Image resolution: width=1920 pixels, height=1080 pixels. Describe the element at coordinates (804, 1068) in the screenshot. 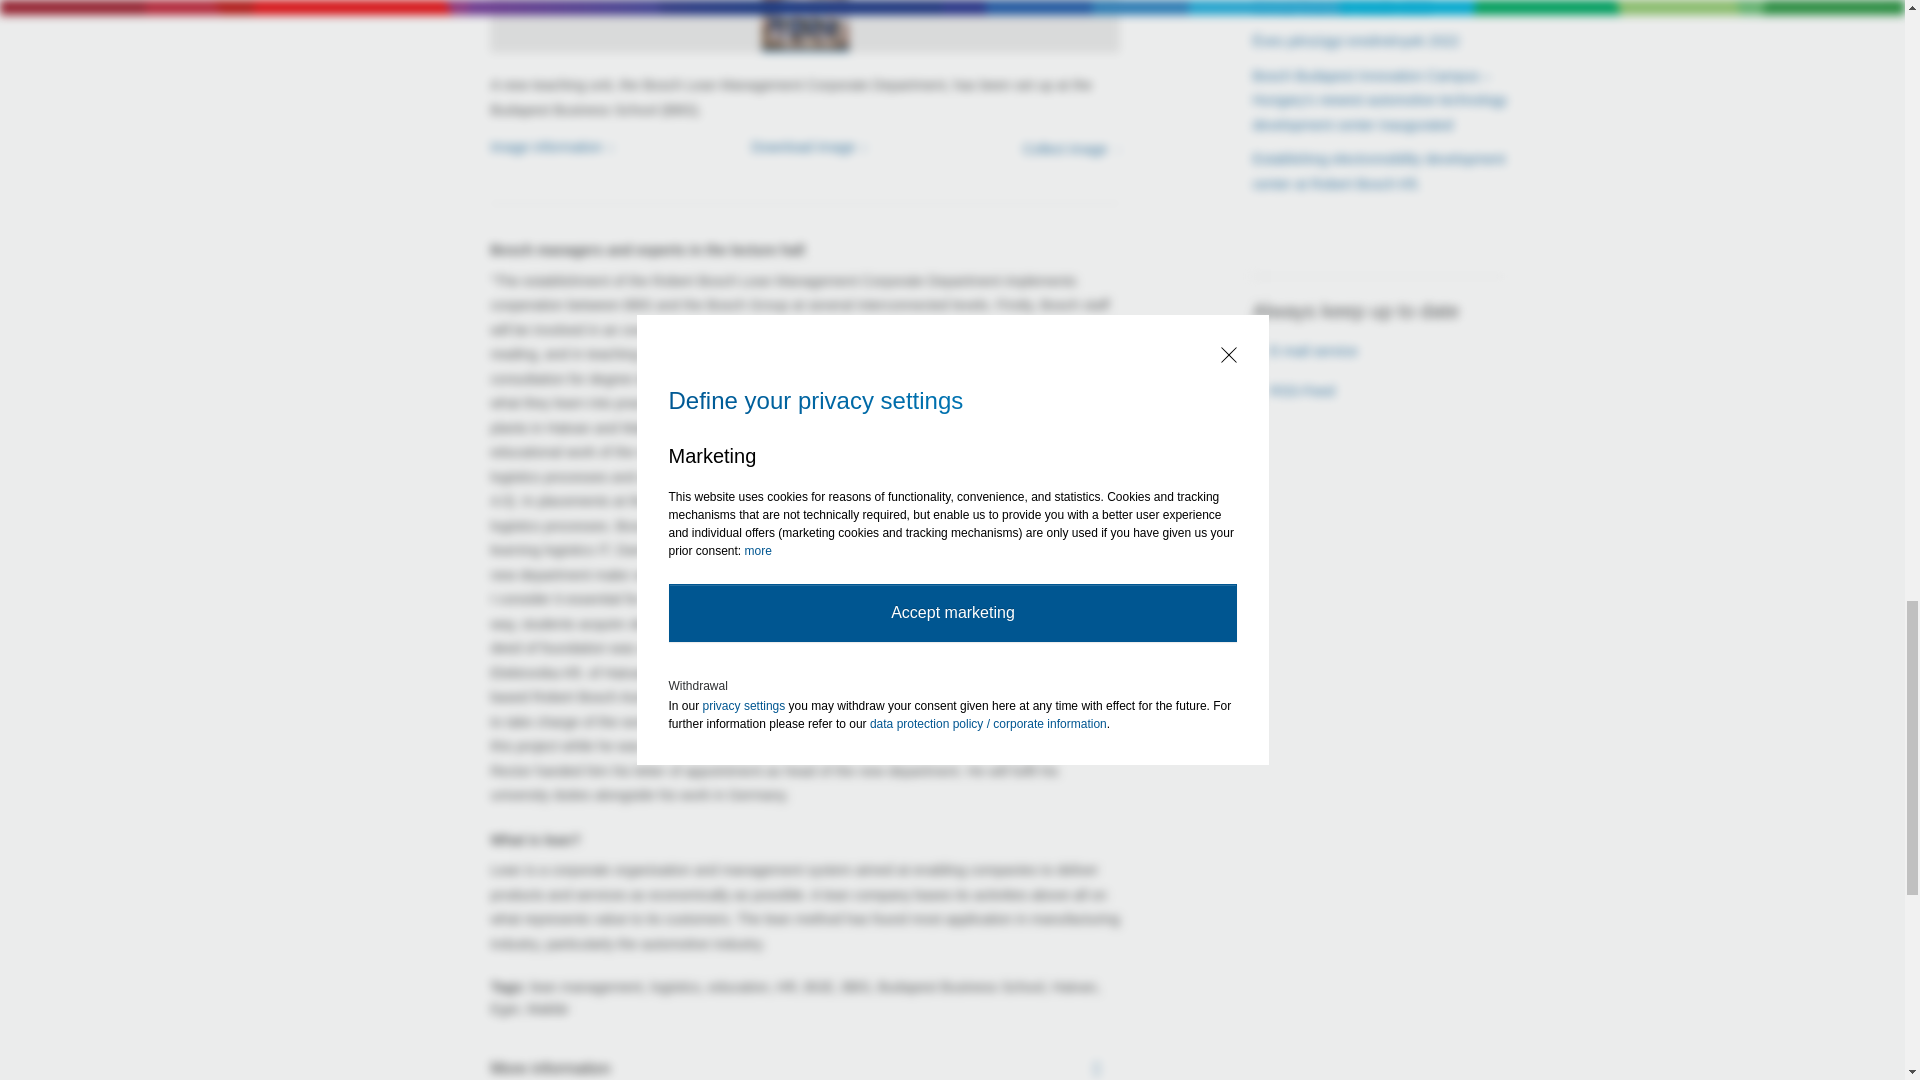

I see `More information` at that location.